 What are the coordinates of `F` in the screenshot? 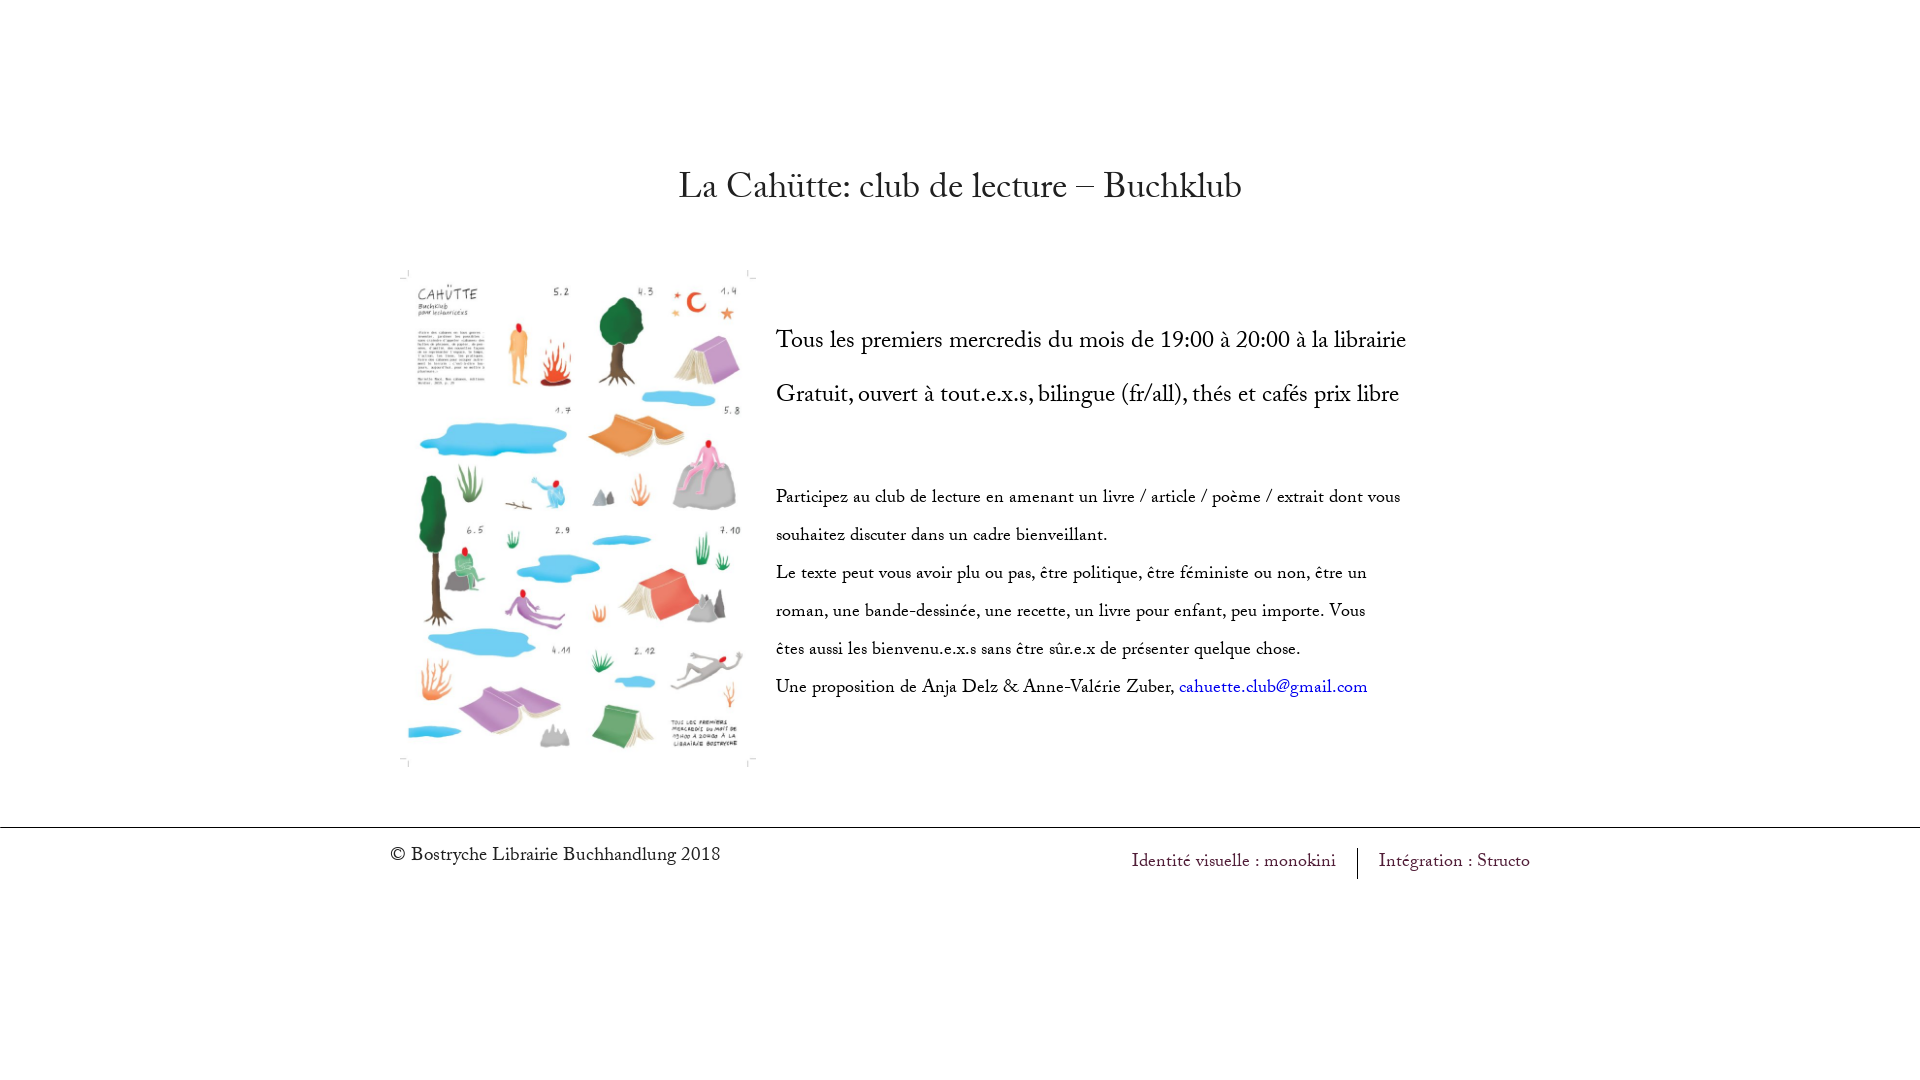 It's located at (1460, 38).